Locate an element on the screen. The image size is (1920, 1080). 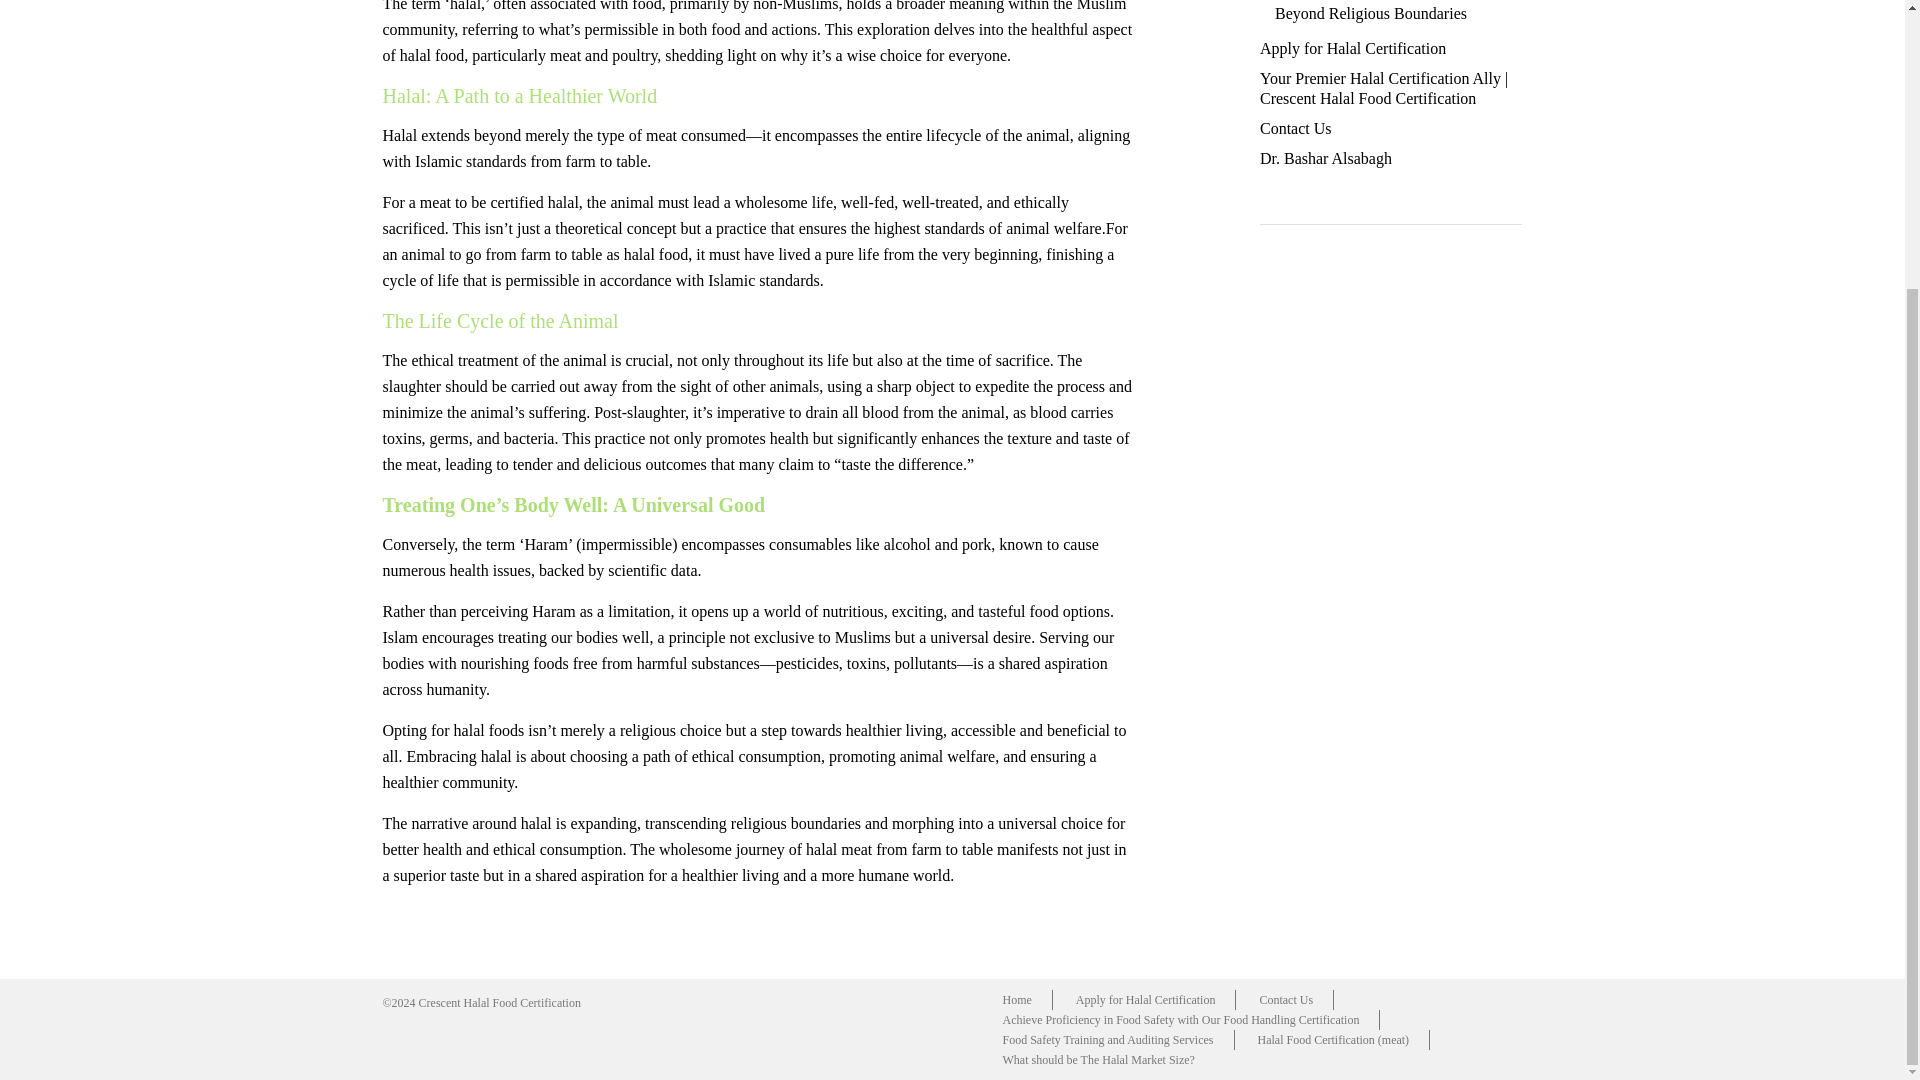
Contact Us is located at coordinates (1296, 128).